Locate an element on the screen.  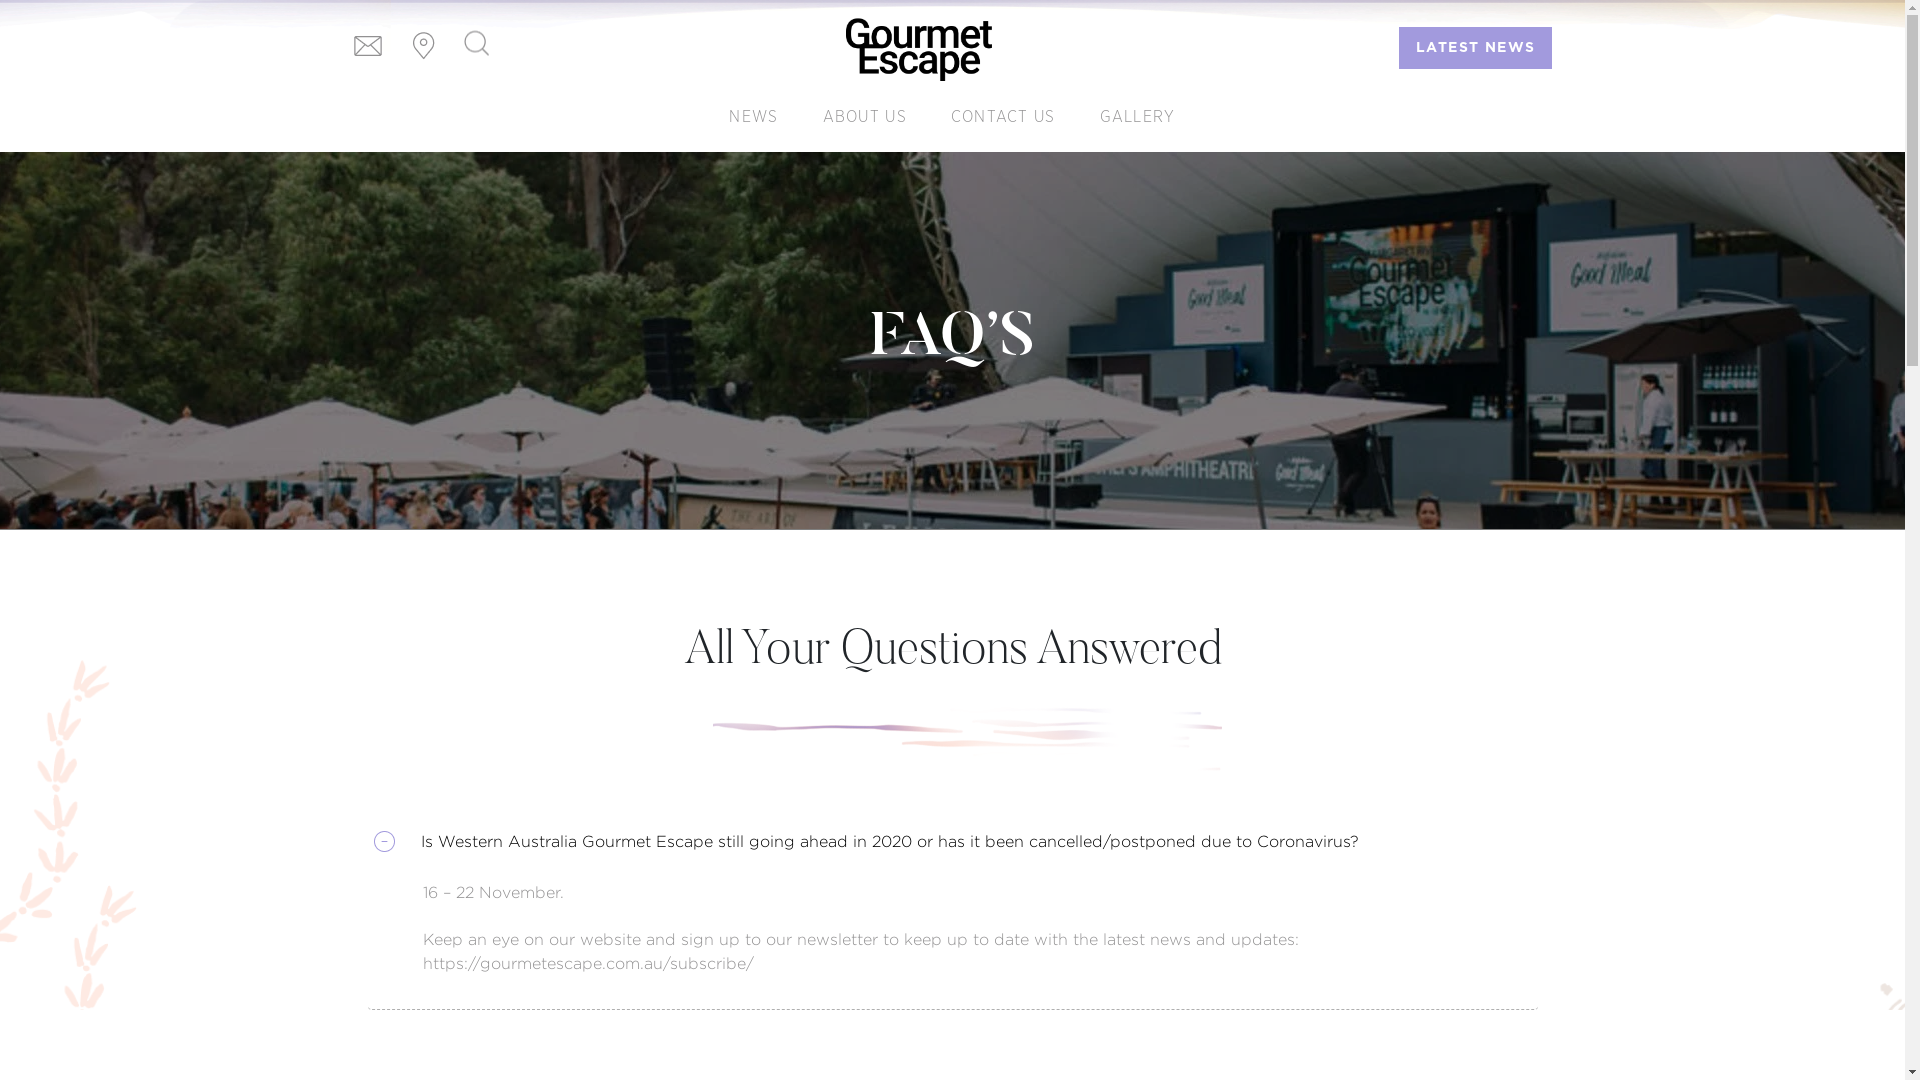
LATEST NEWS is located at coordinates (1476, 48).